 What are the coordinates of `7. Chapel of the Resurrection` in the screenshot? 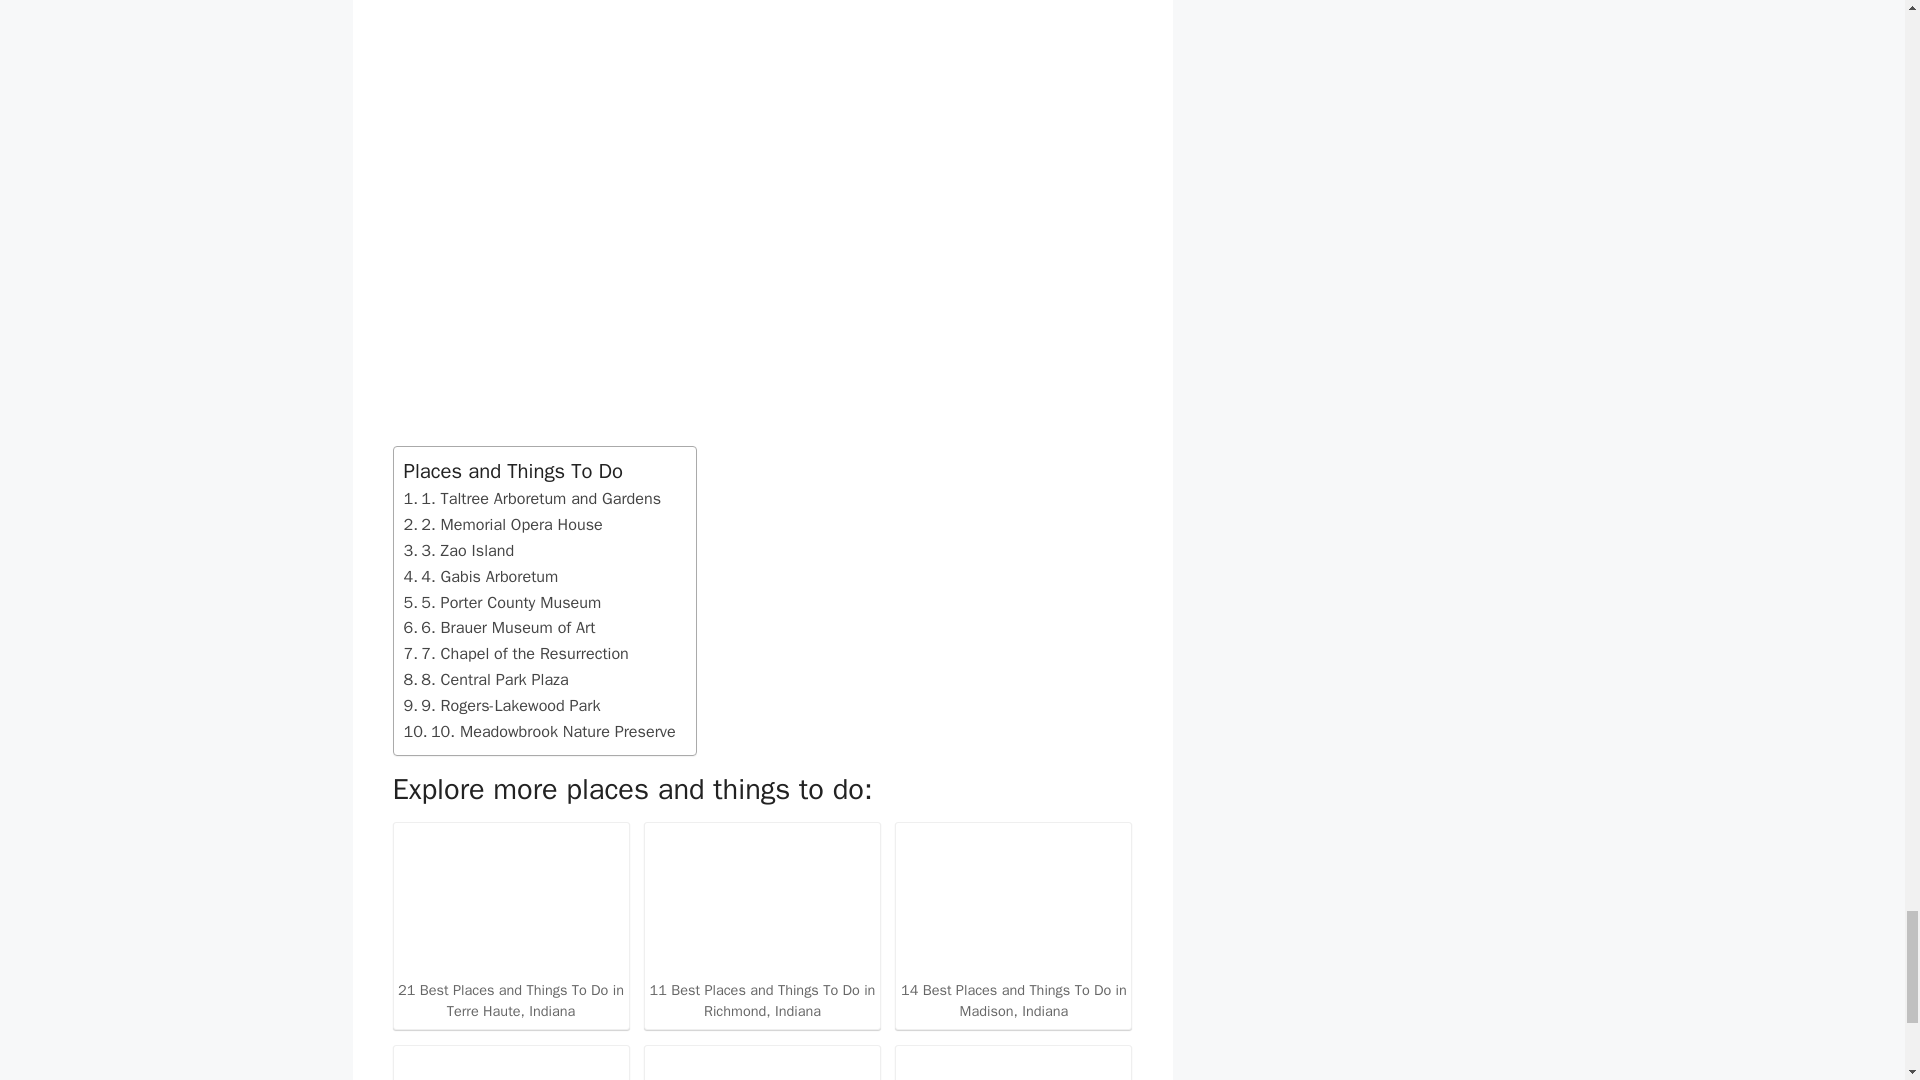 It's located at (516, 654).